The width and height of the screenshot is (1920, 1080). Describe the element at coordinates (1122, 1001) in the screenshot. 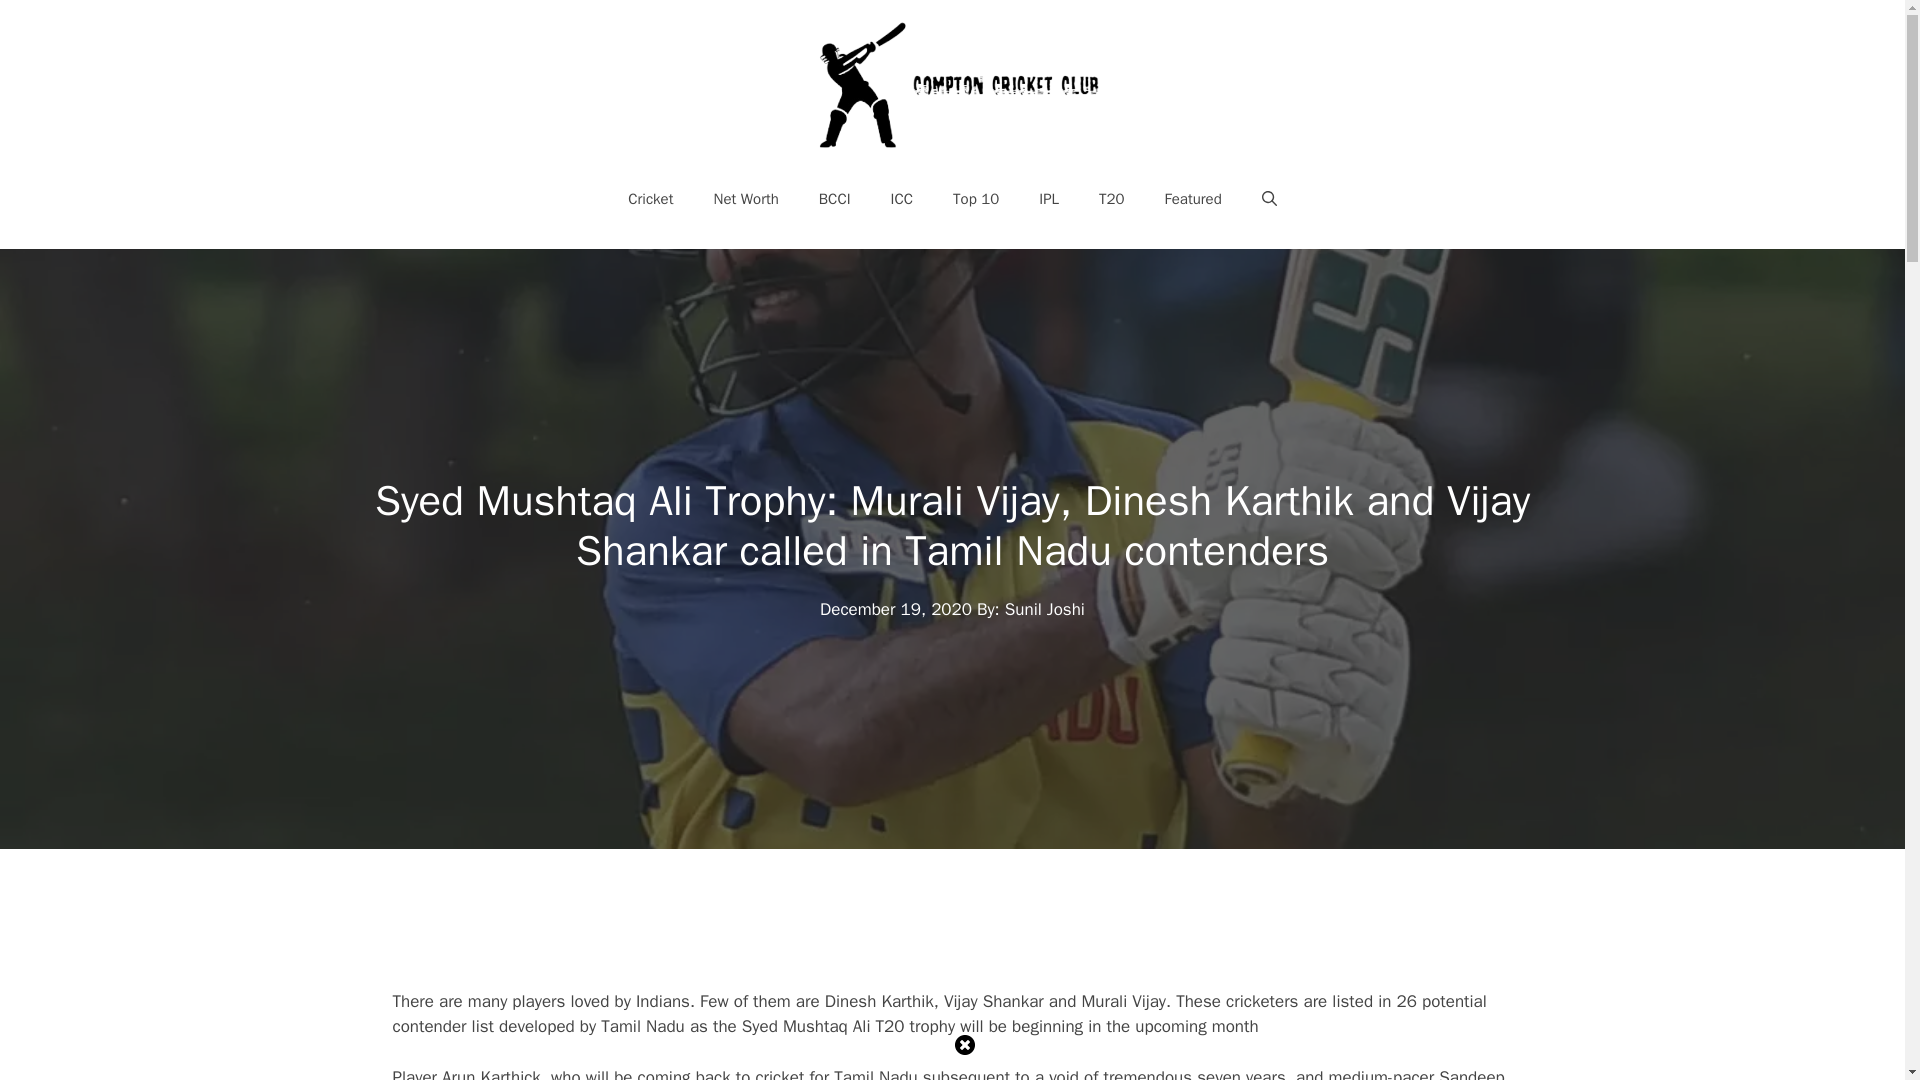

I see `Murali Vijay` at that location.